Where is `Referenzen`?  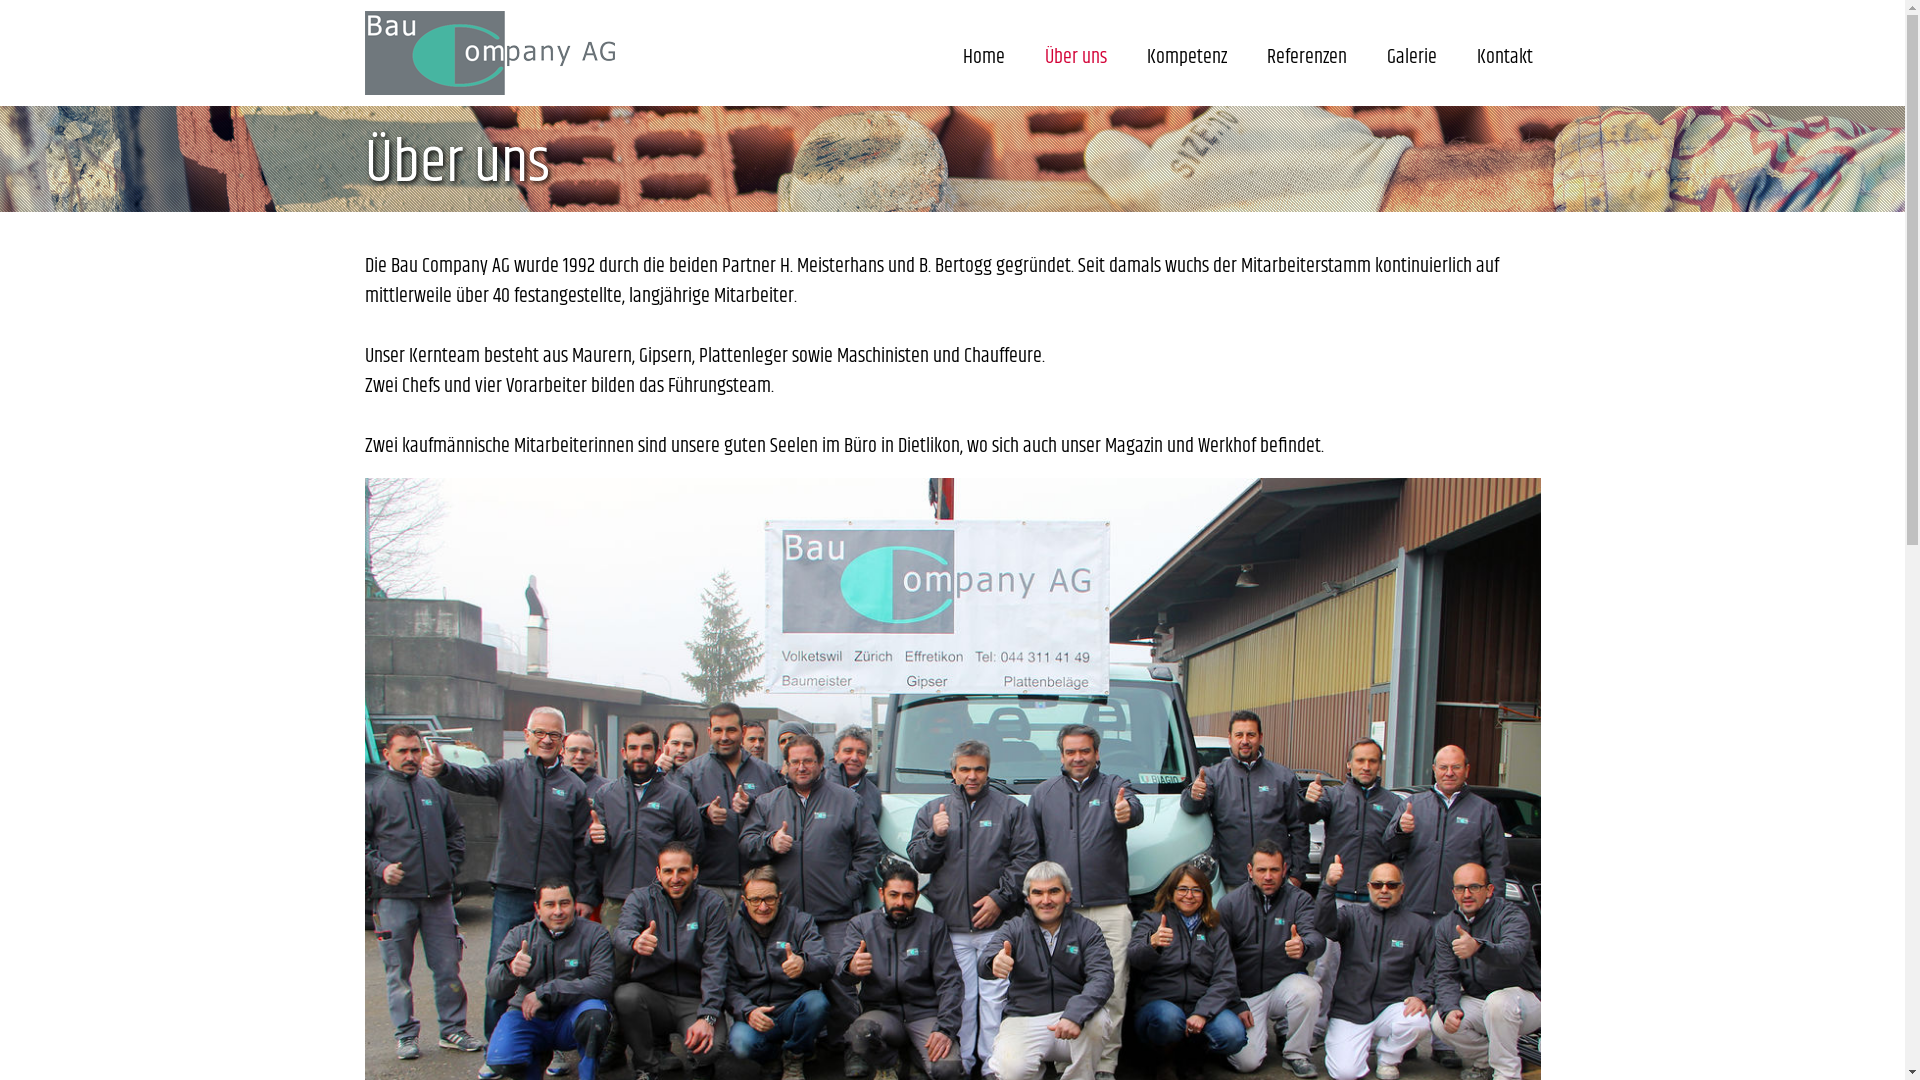 Referenzen is located at coordinates (1306, 58).